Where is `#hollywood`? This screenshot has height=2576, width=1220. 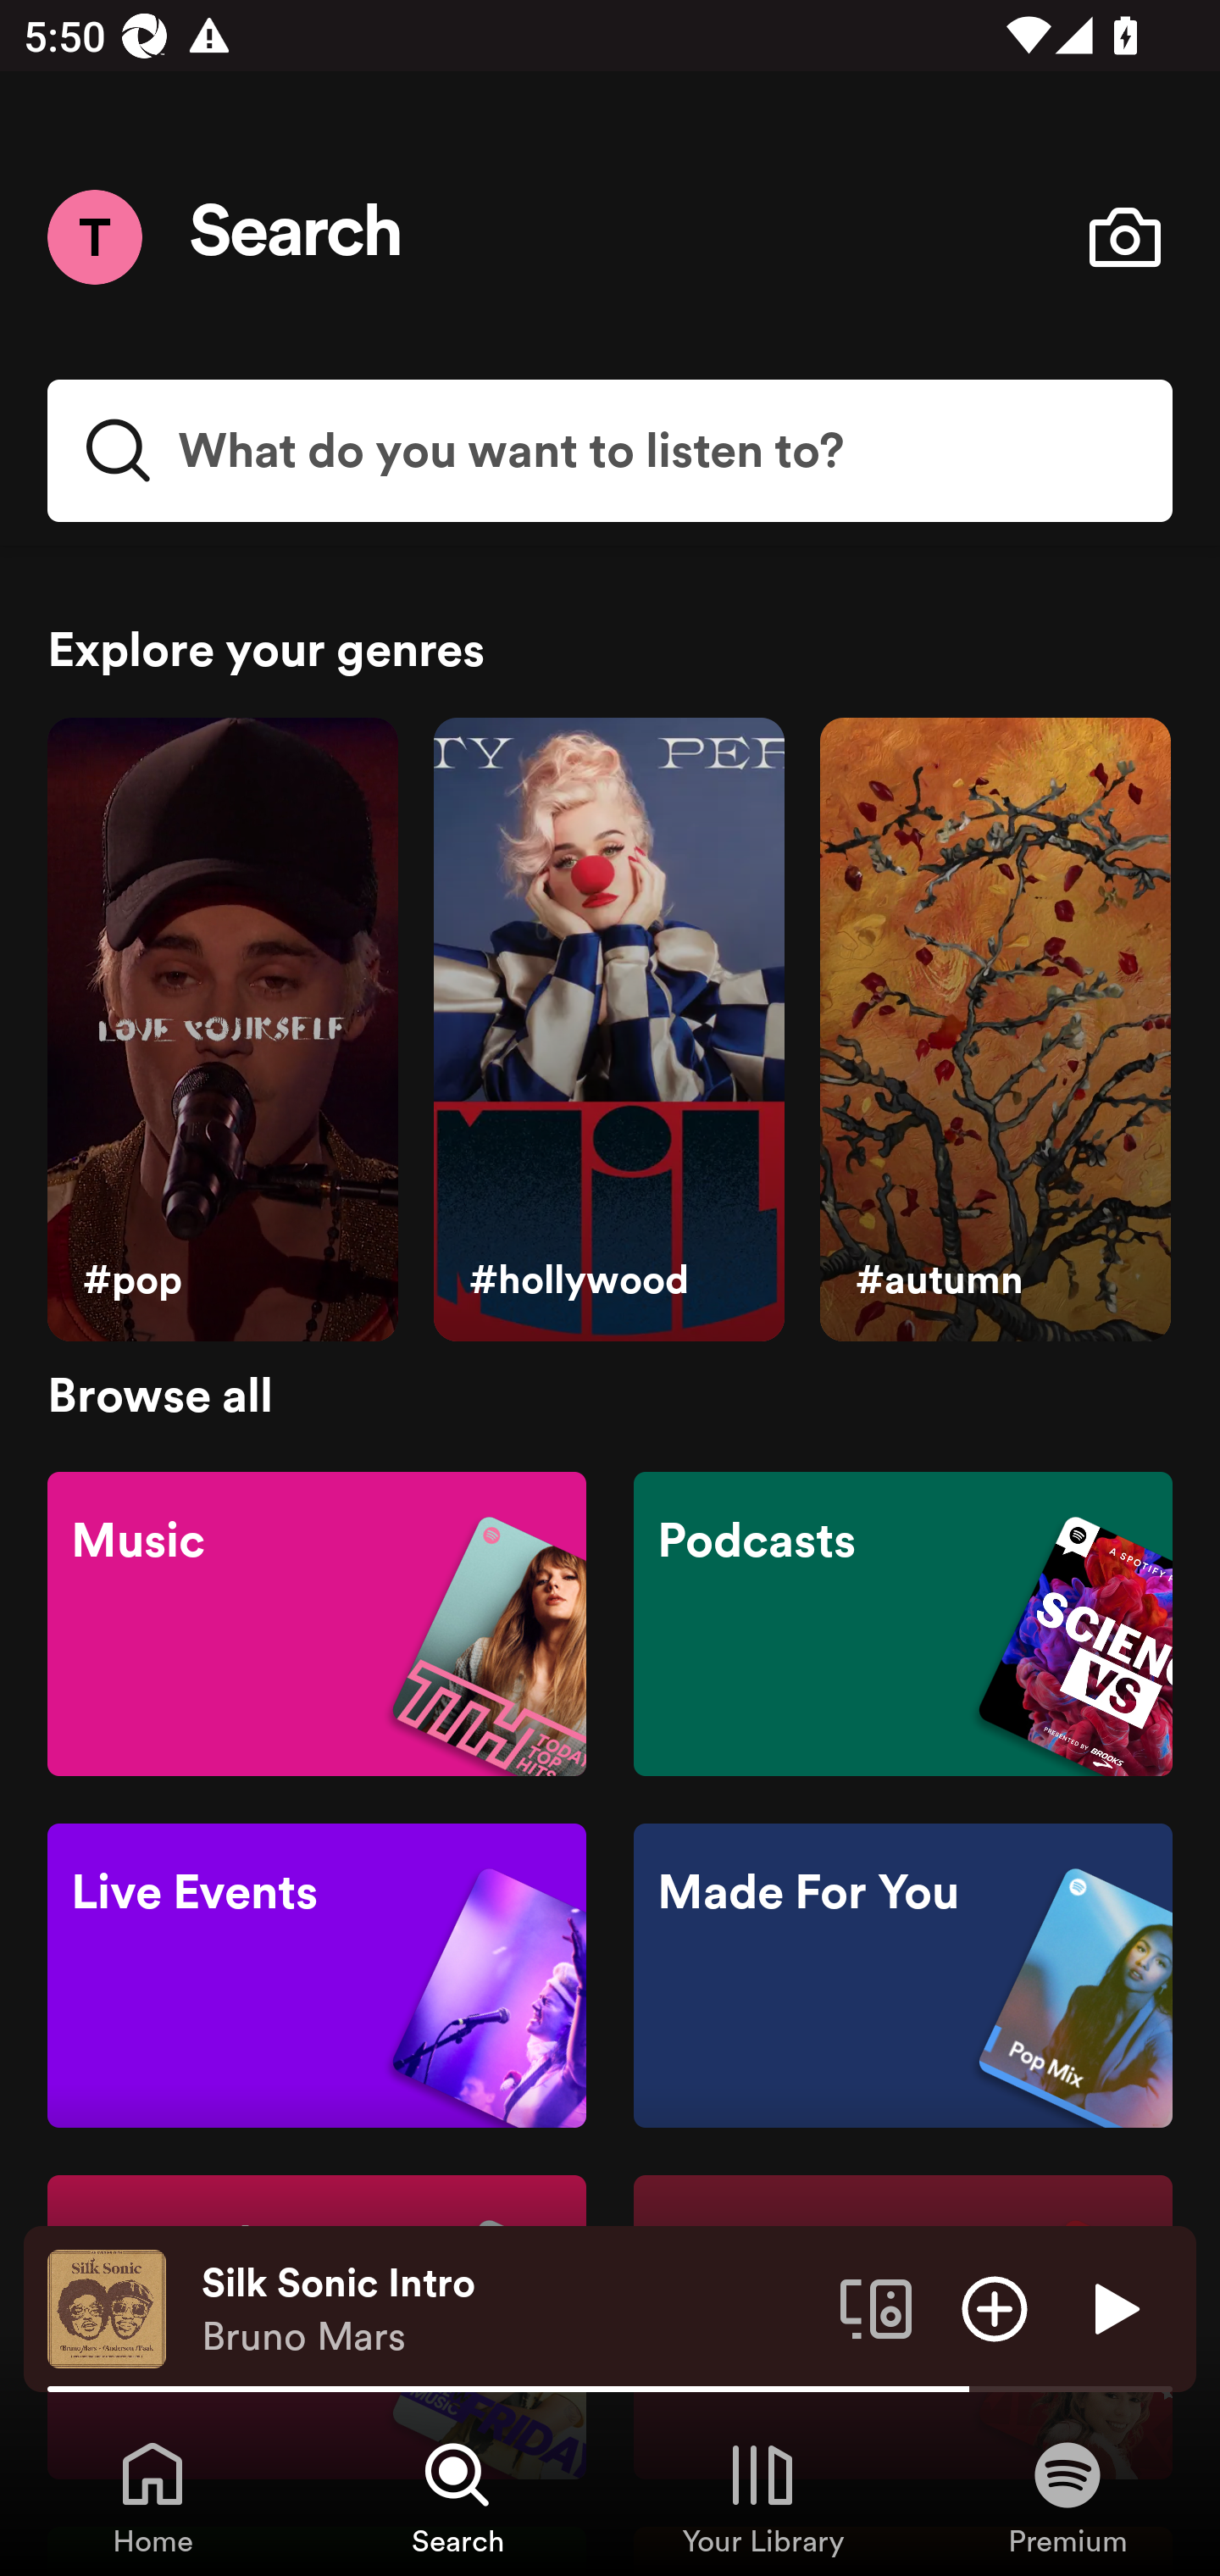
#hollywood is located at coordinates (608, 1030).